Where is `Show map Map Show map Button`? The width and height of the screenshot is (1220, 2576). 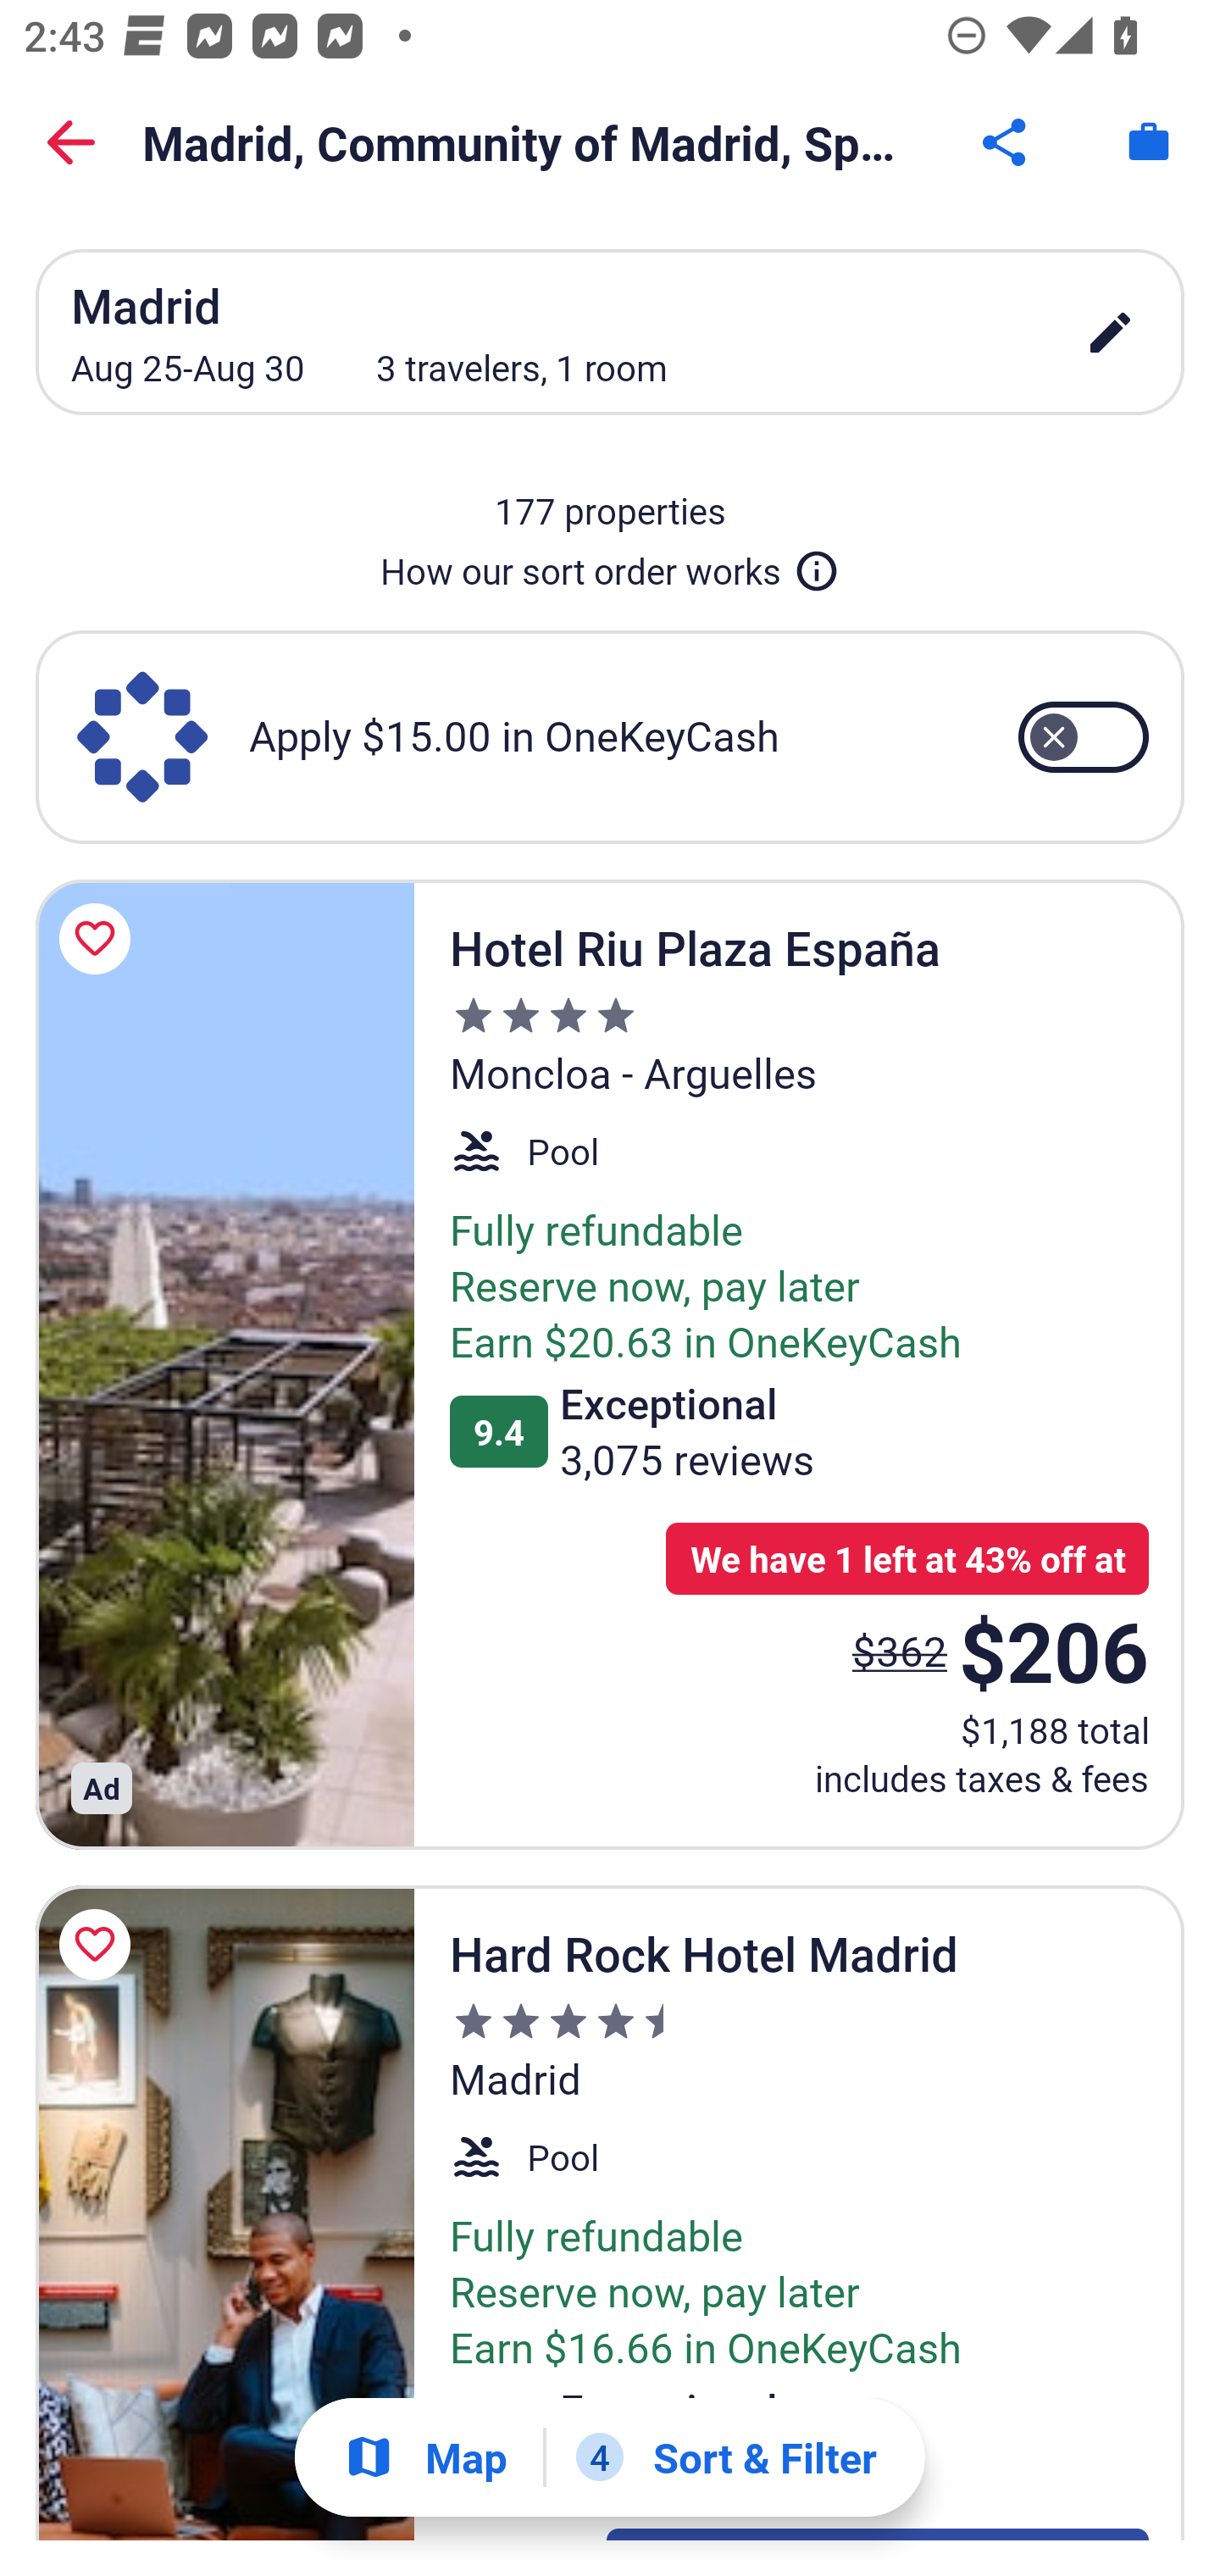
Show map Map Show map Button is located at coordinates (425, 2457).